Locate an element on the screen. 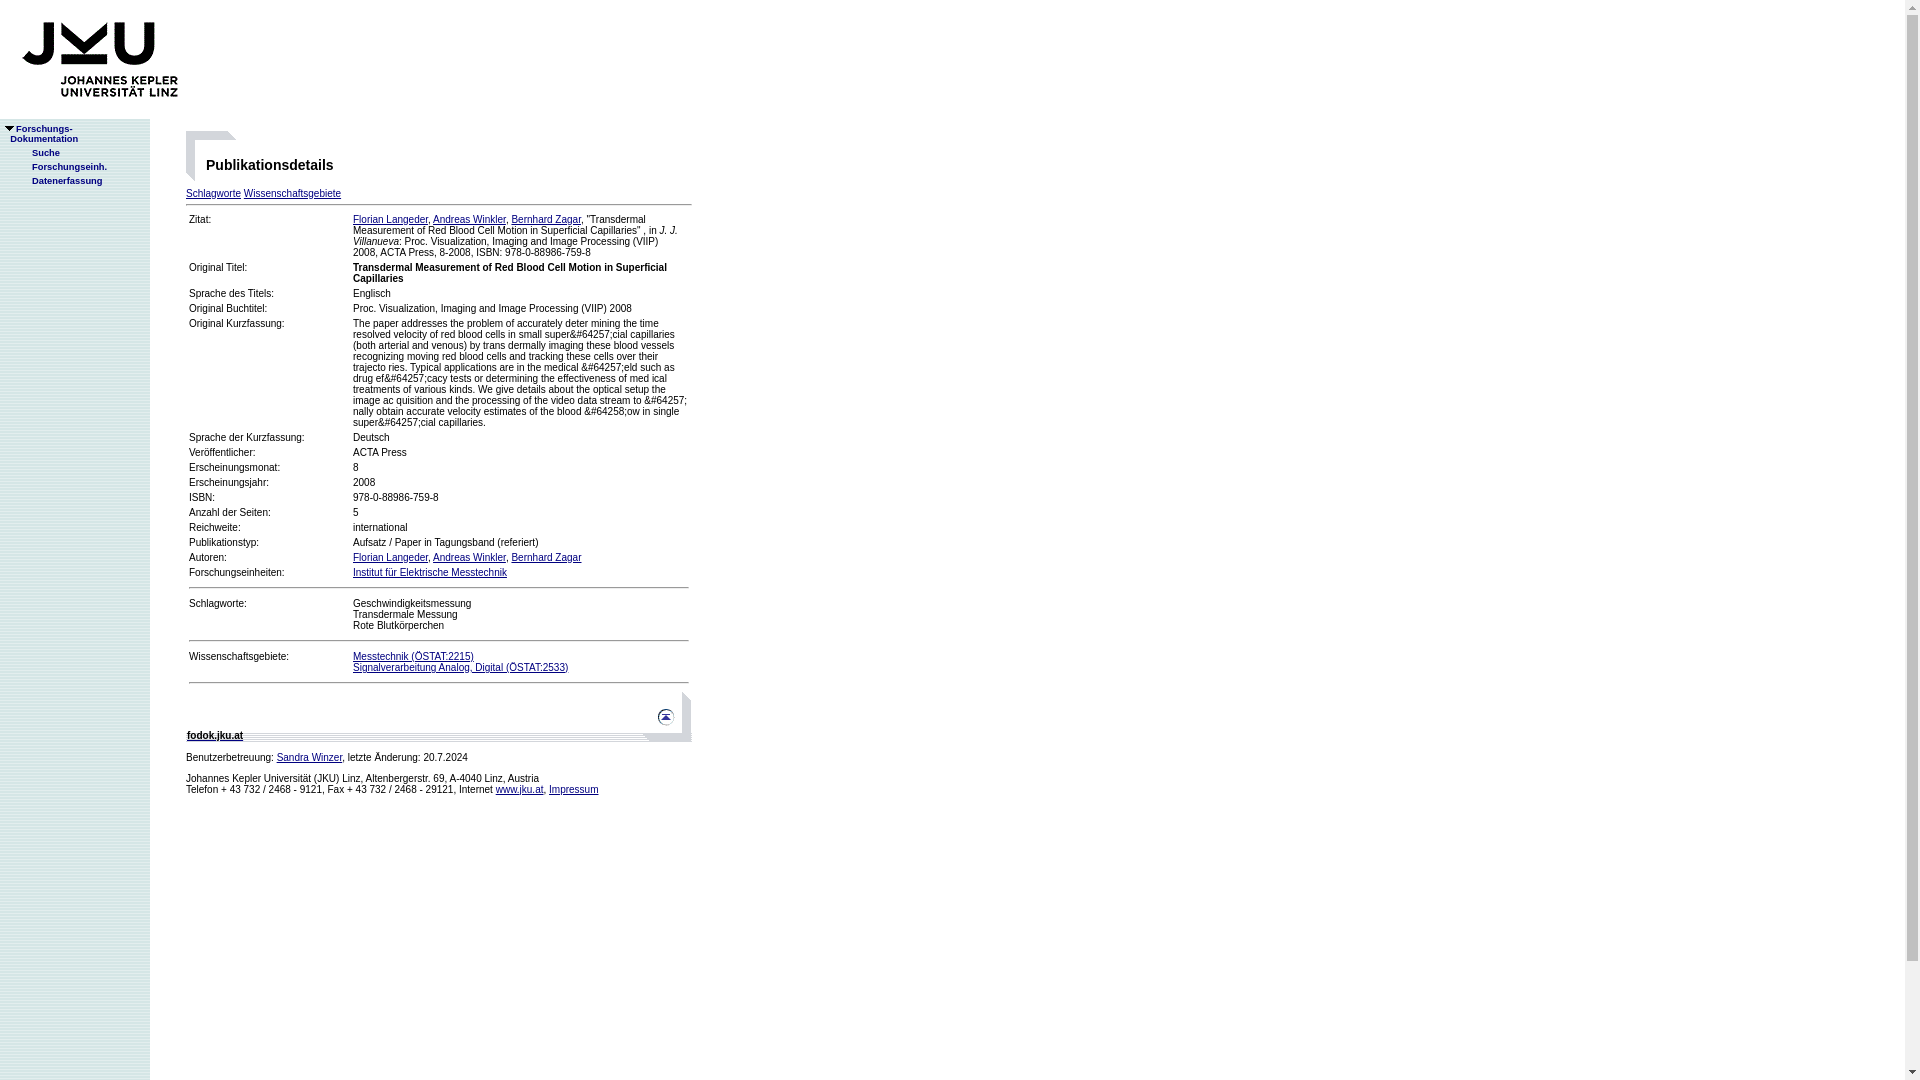 The image size is (1920, 1080). Bernhard Zagar is located at coordinates (546, 556).